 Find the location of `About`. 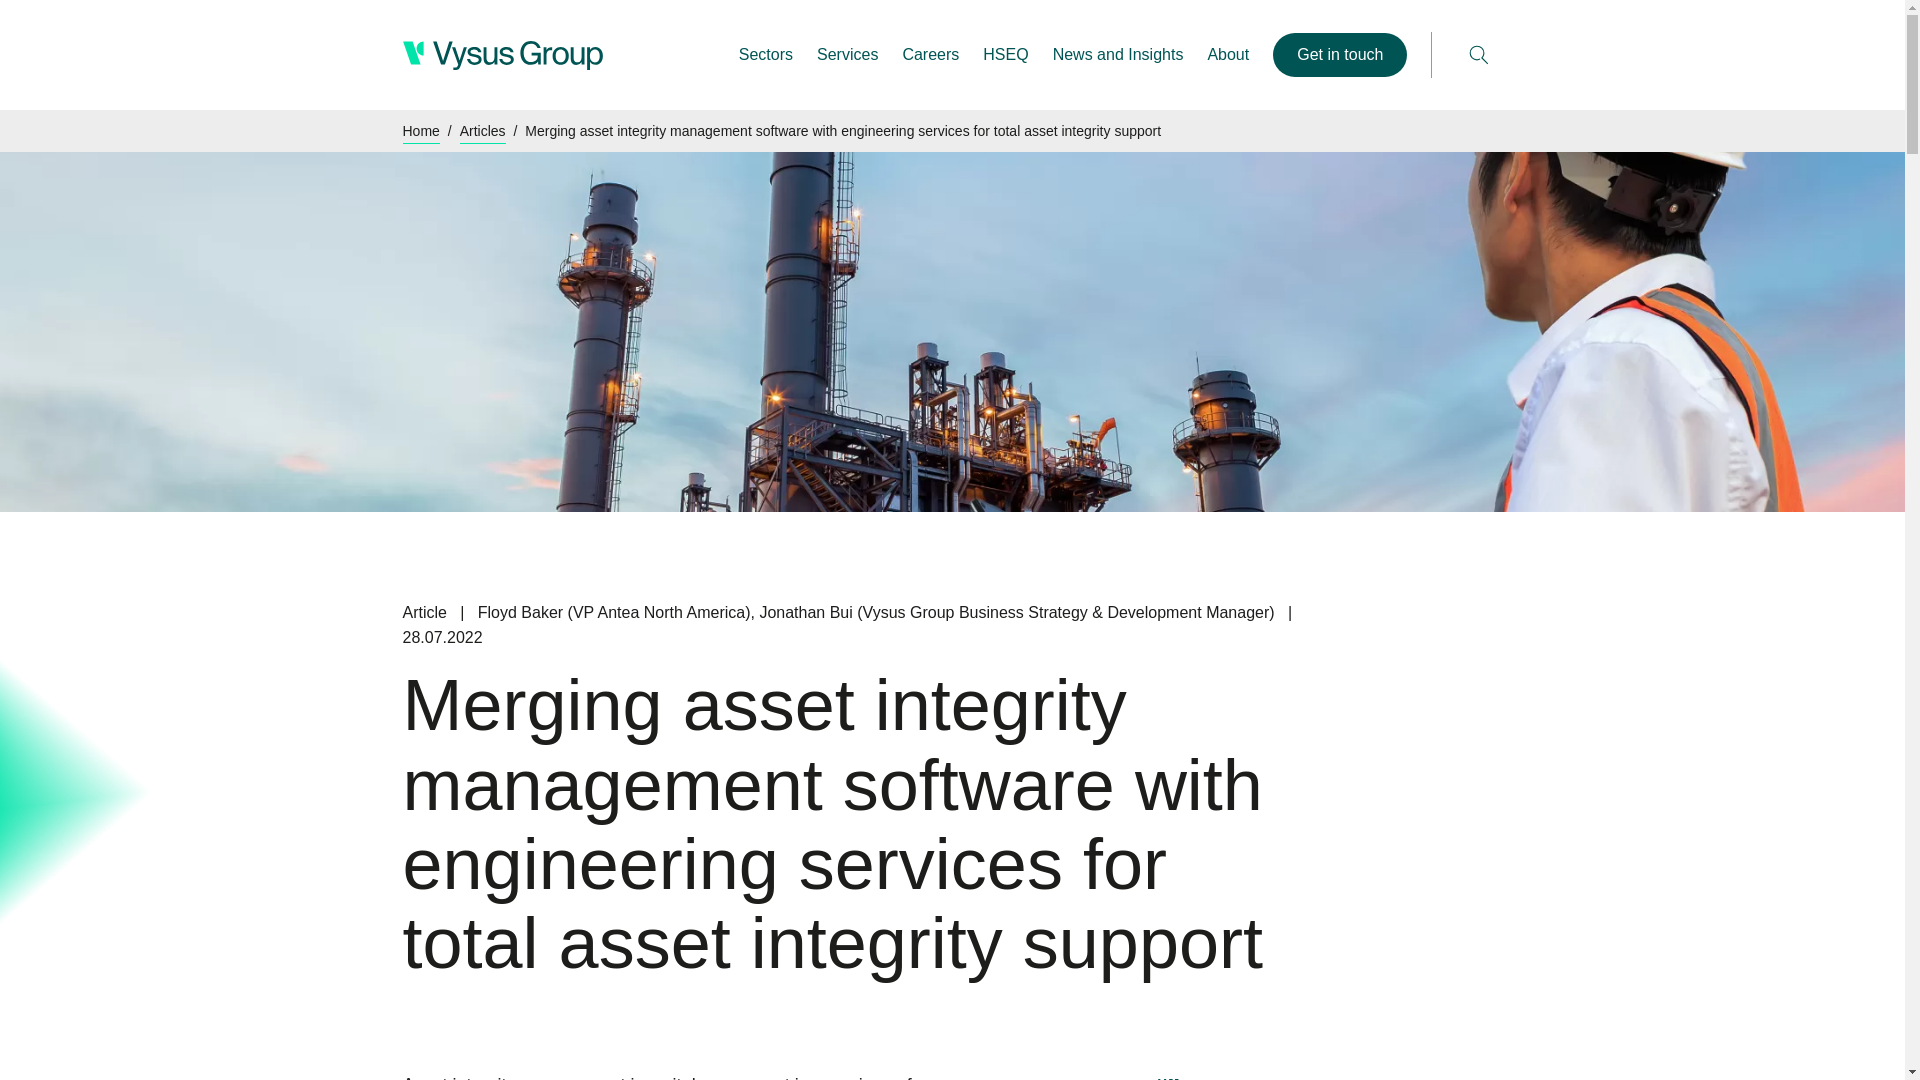

About is located at coordinates (1228, 54).